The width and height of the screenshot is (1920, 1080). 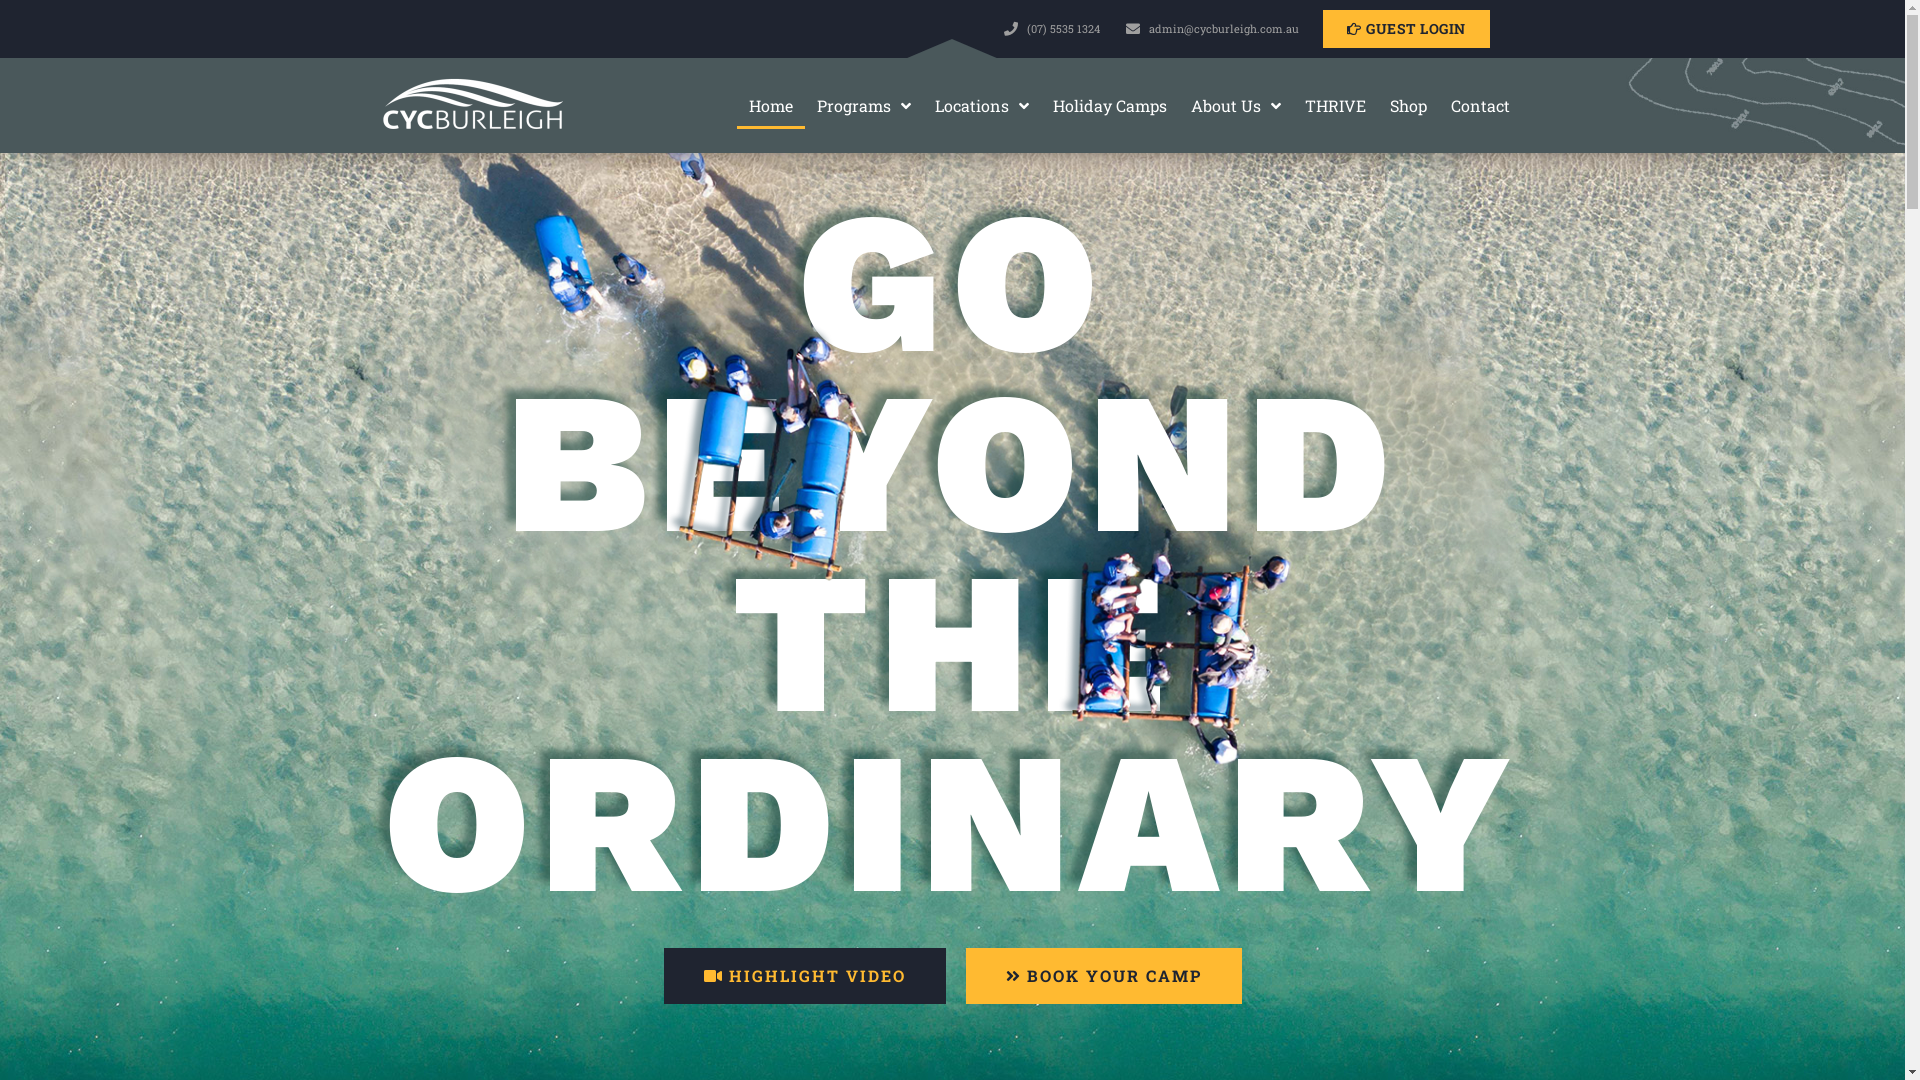 I want to click on Home, so click(x=771, y=105).